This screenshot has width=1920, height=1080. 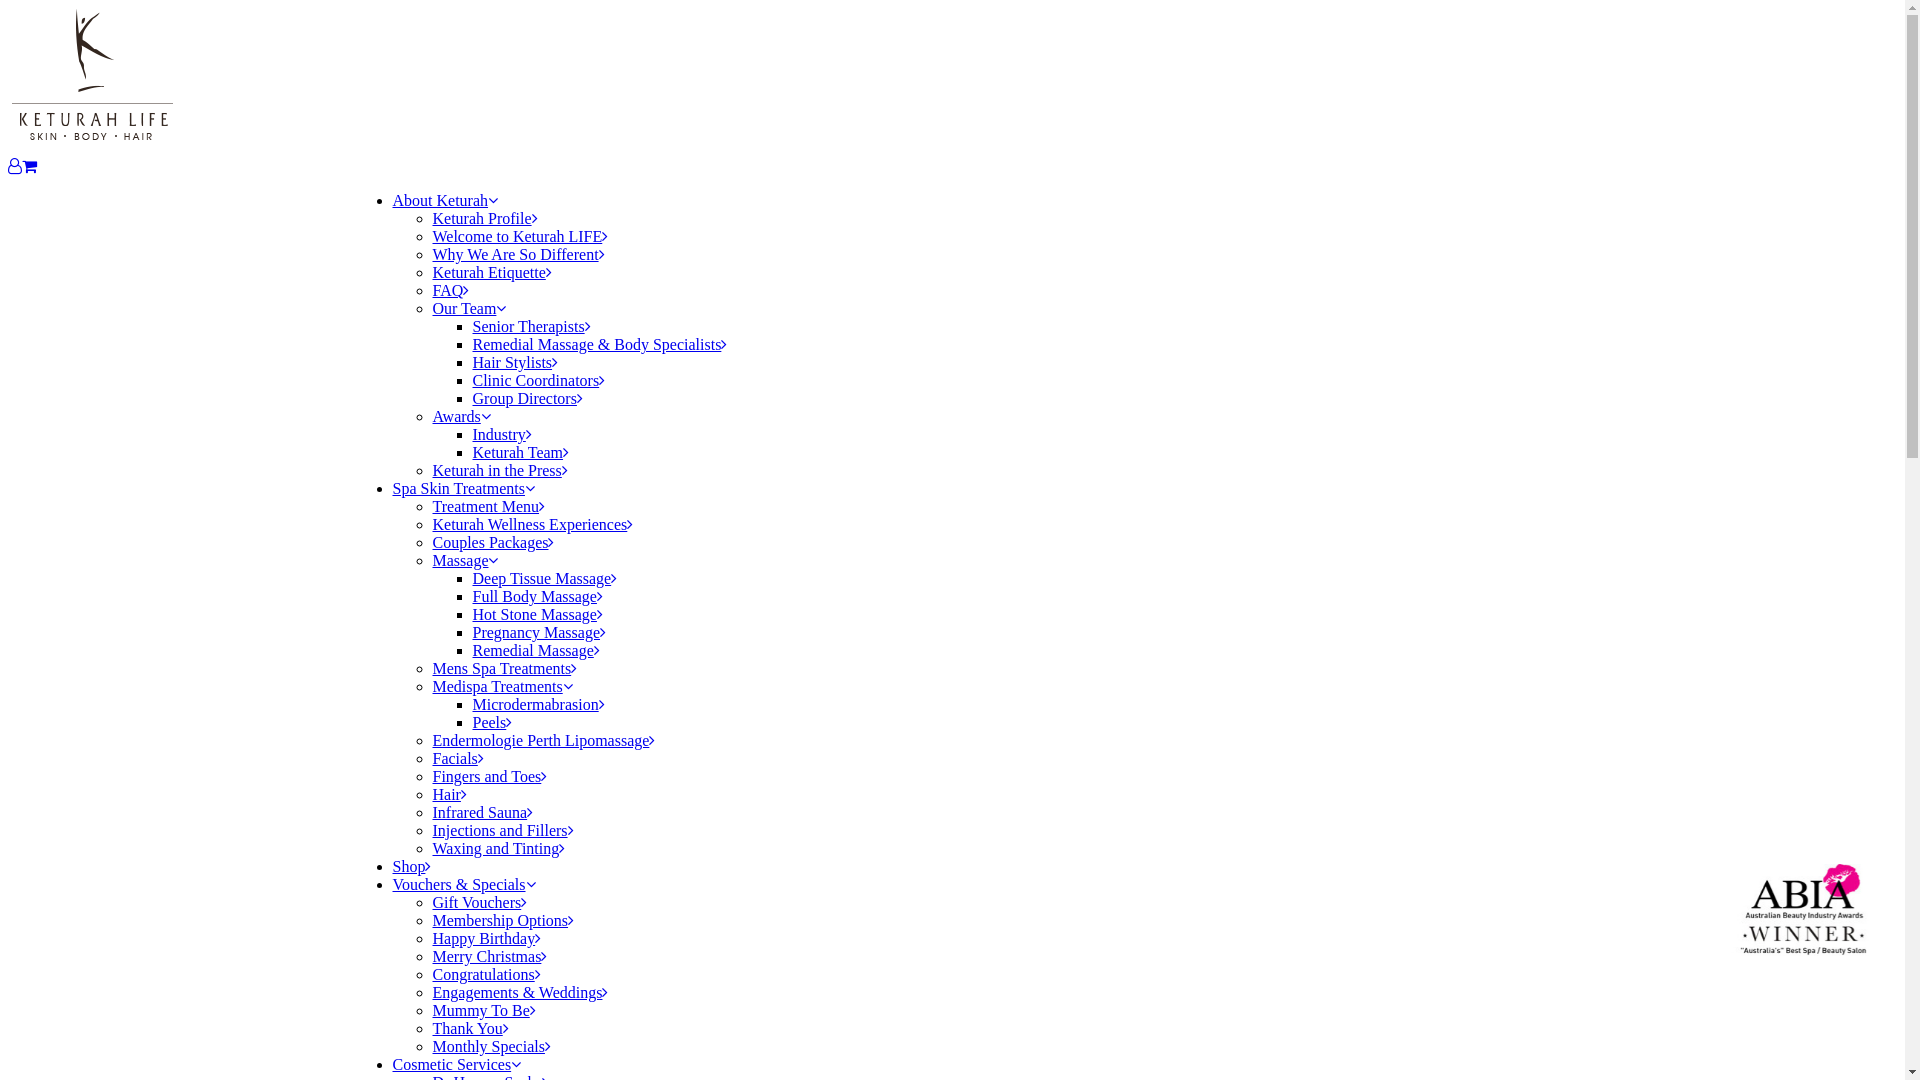 What do you see at coordinates (502, 830) in the screenshot?
I see `Injections and Fillers` at bounding box center [502, 830].